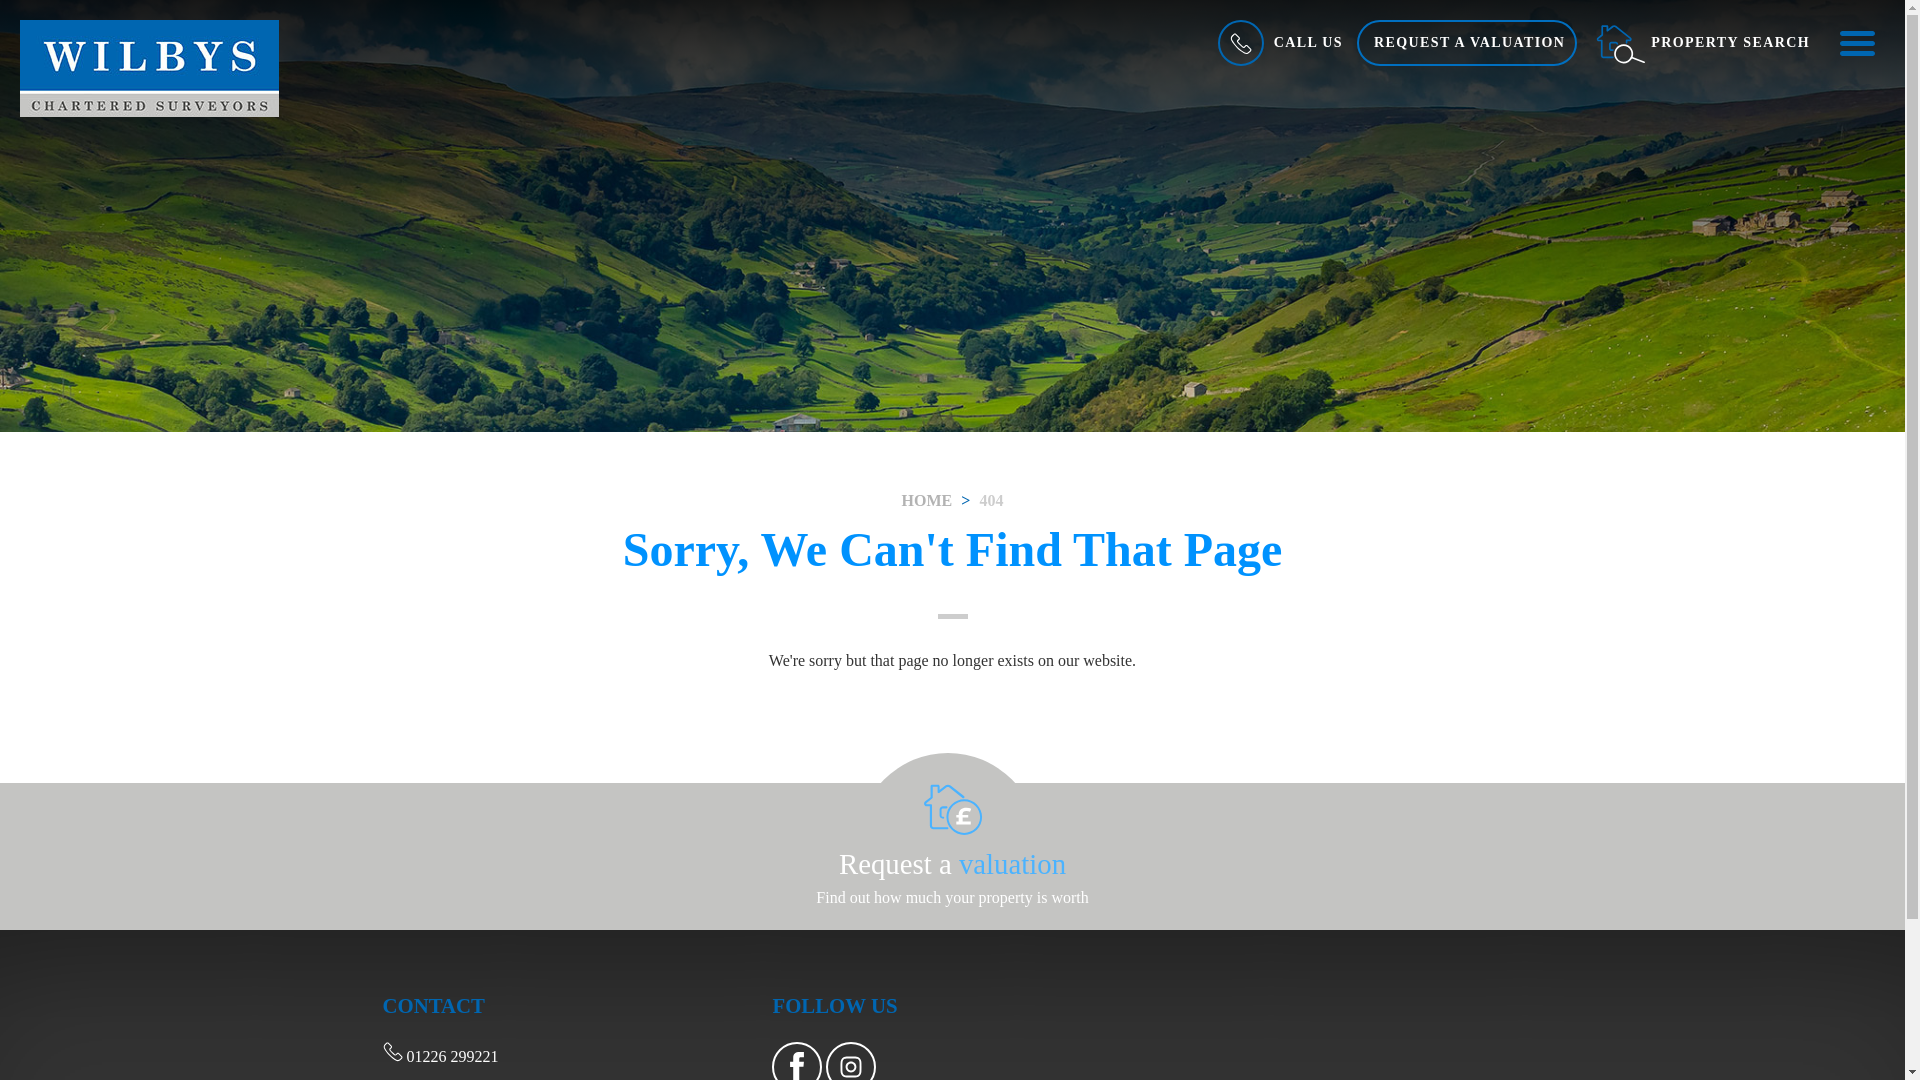 This screenshot has width=1920, height=1080. What do you see at coordinates (1278, 42) in the screenshot?
I see `CALL US` at bounding box center [1278, 42].